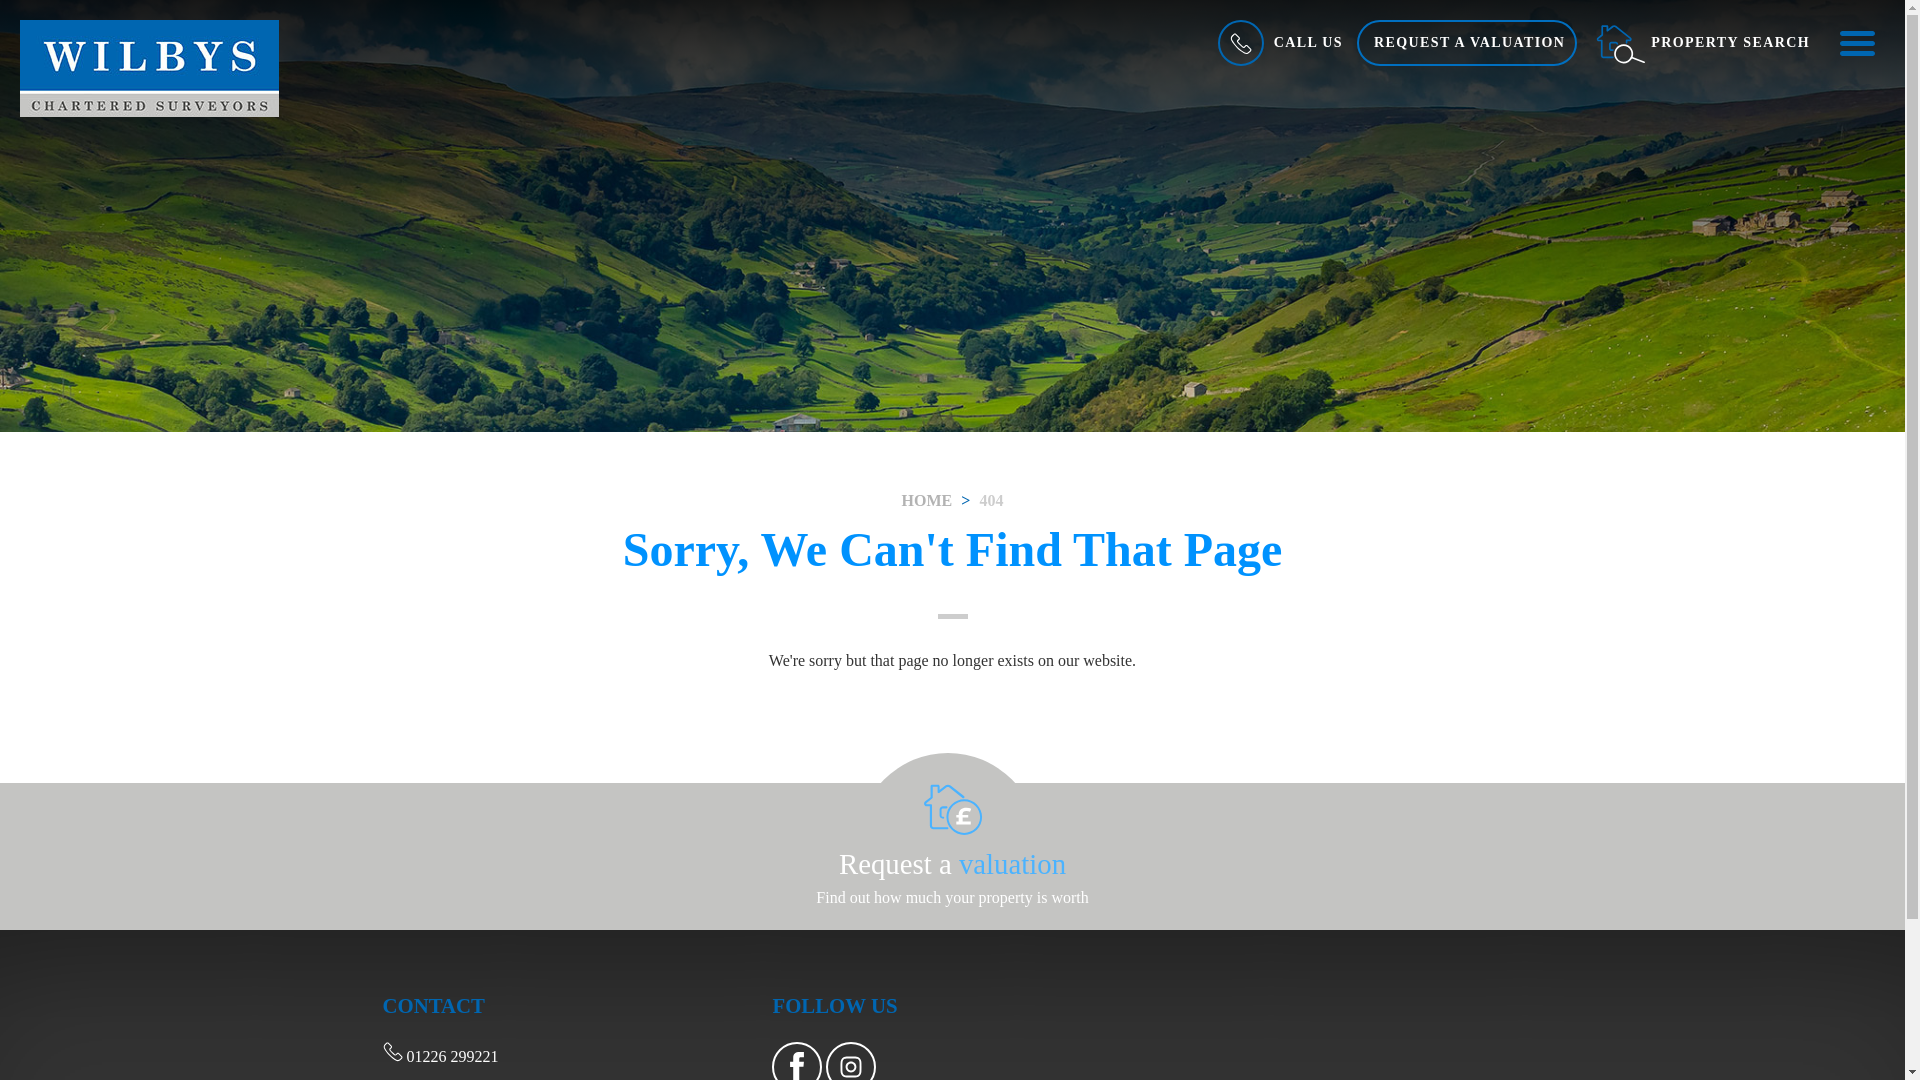 This screenshot has width=1920, height=1080. What do you see at coordinates (1278, 42) in the screenshot?
I see `CALL US` at bounding box center [1278, 42].